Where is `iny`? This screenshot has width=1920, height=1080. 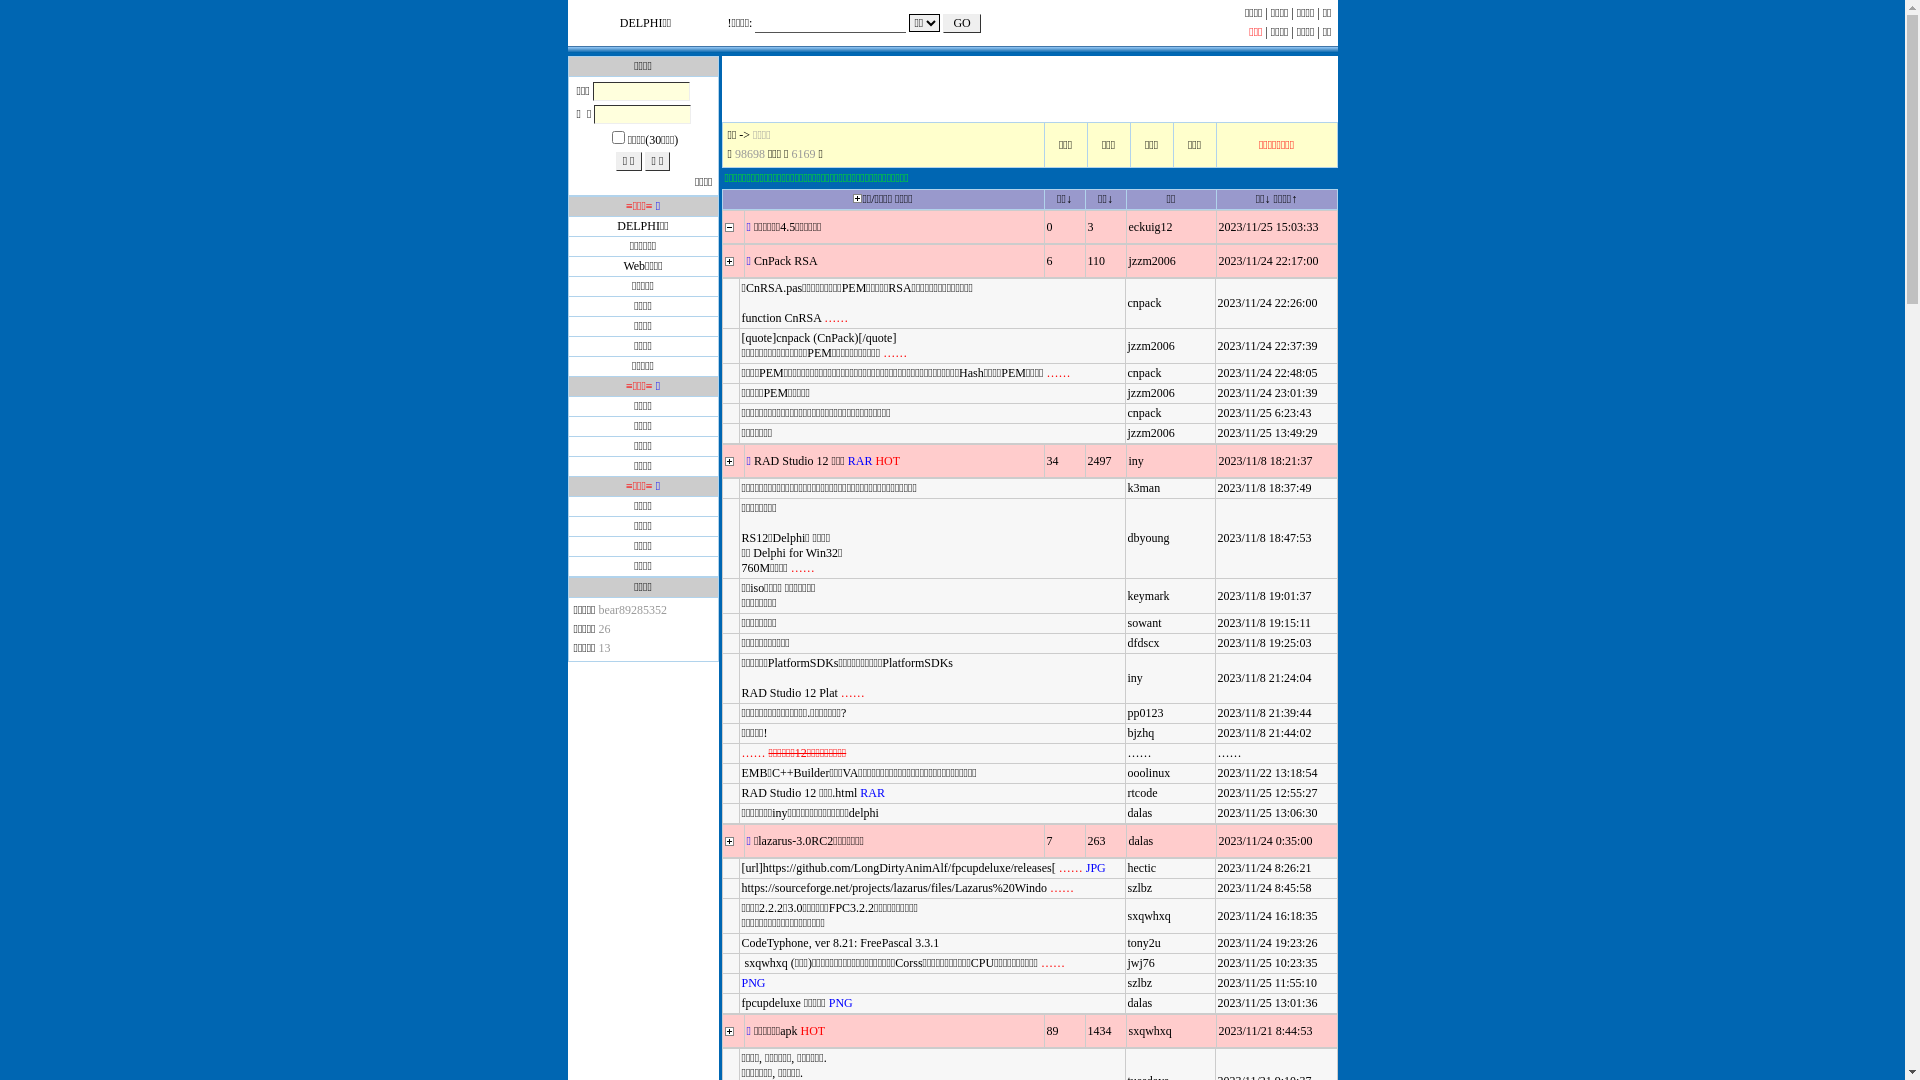 iny is located at coordinates (1136, 461).